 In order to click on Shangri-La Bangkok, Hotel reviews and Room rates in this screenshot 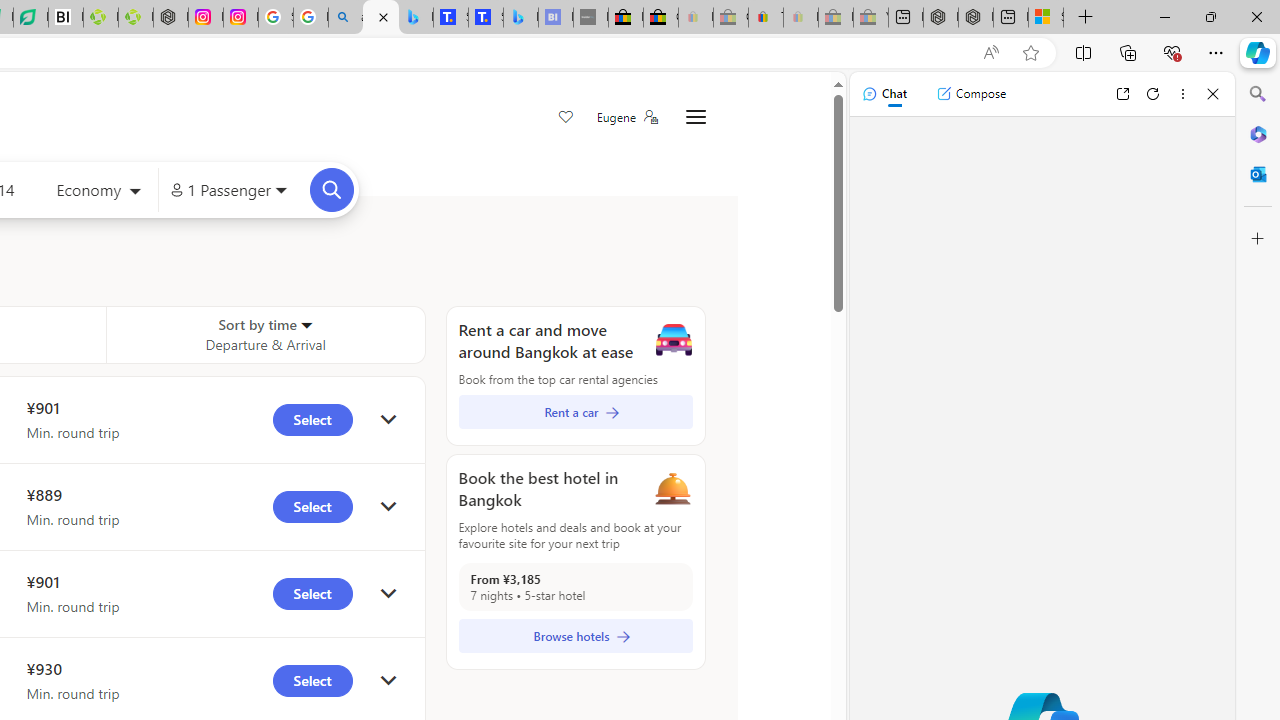, I will do `click(486, 18)`.